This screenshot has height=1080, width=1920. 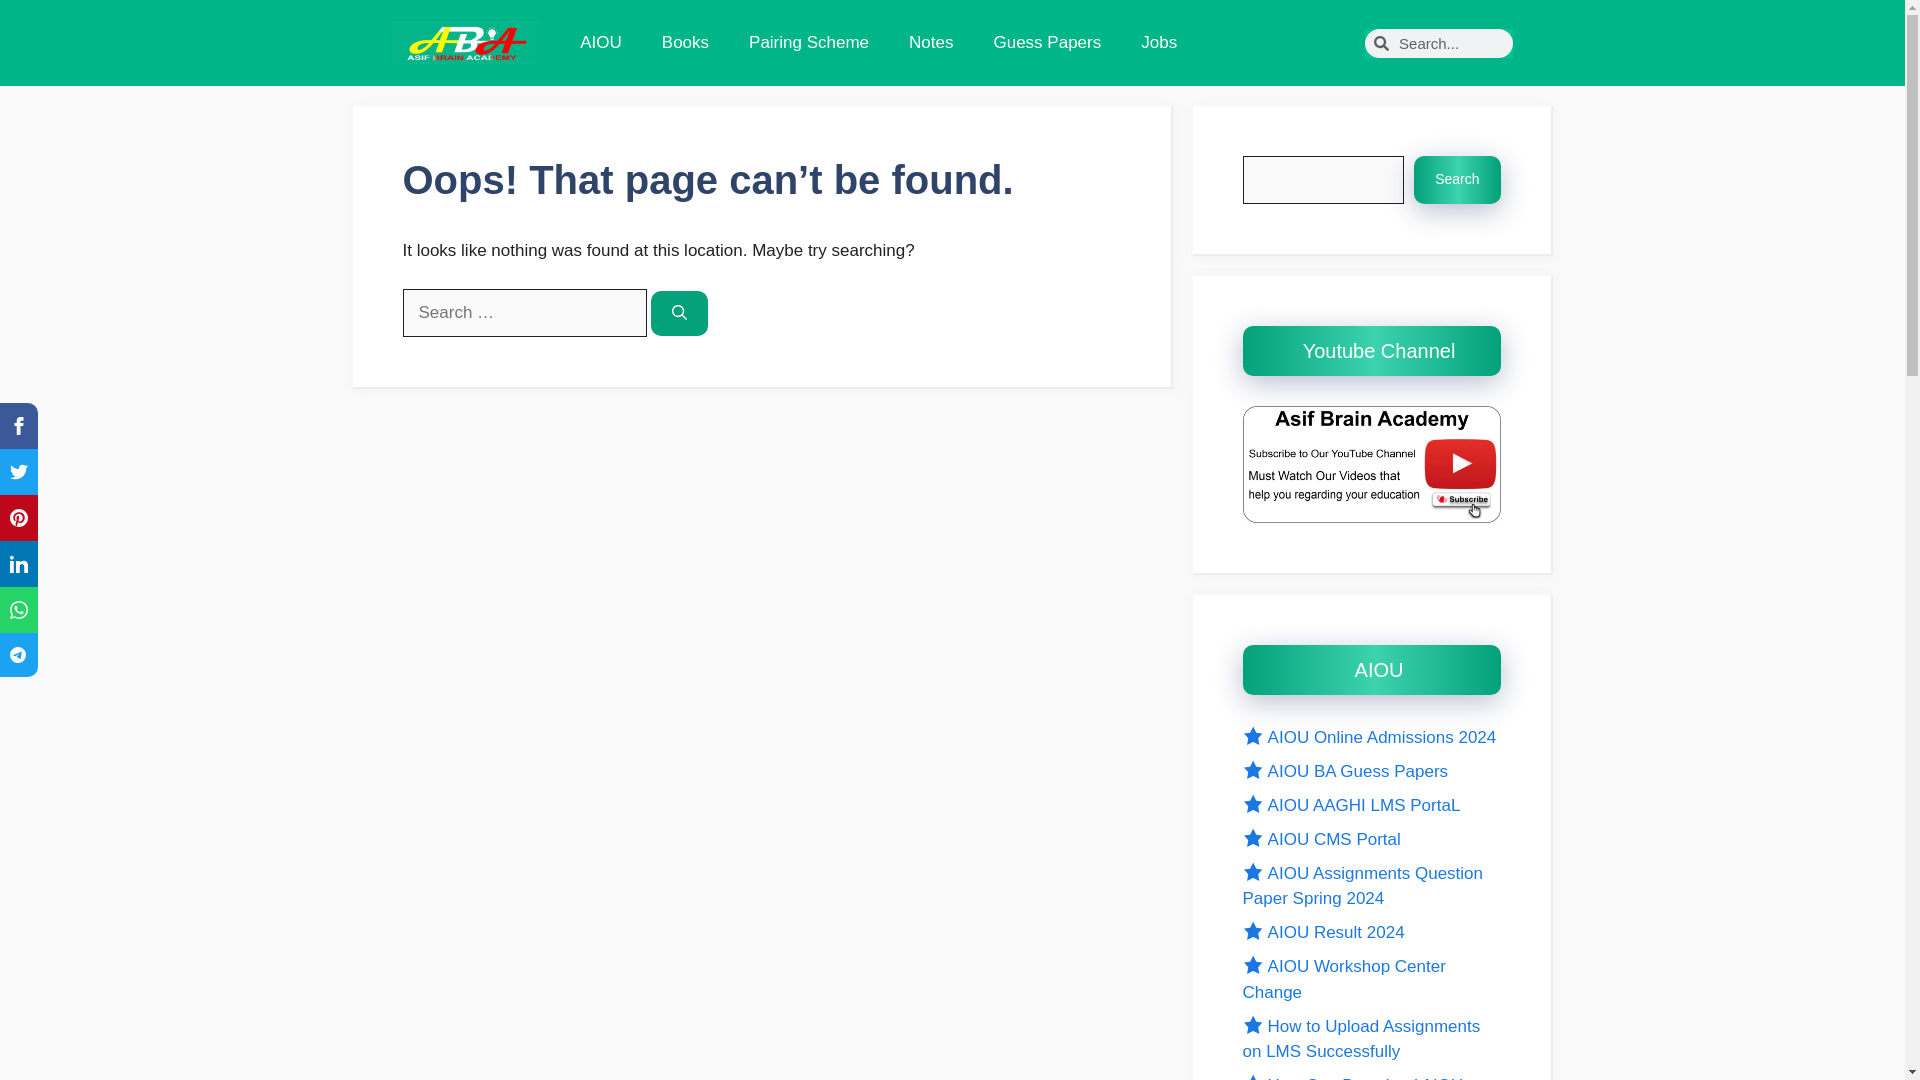 What do you see at coordinates (1361, 1039) in the screenshot?
I see `How to Upload Assignments on LMS Successfully` at bounding box center [1361, 1039].